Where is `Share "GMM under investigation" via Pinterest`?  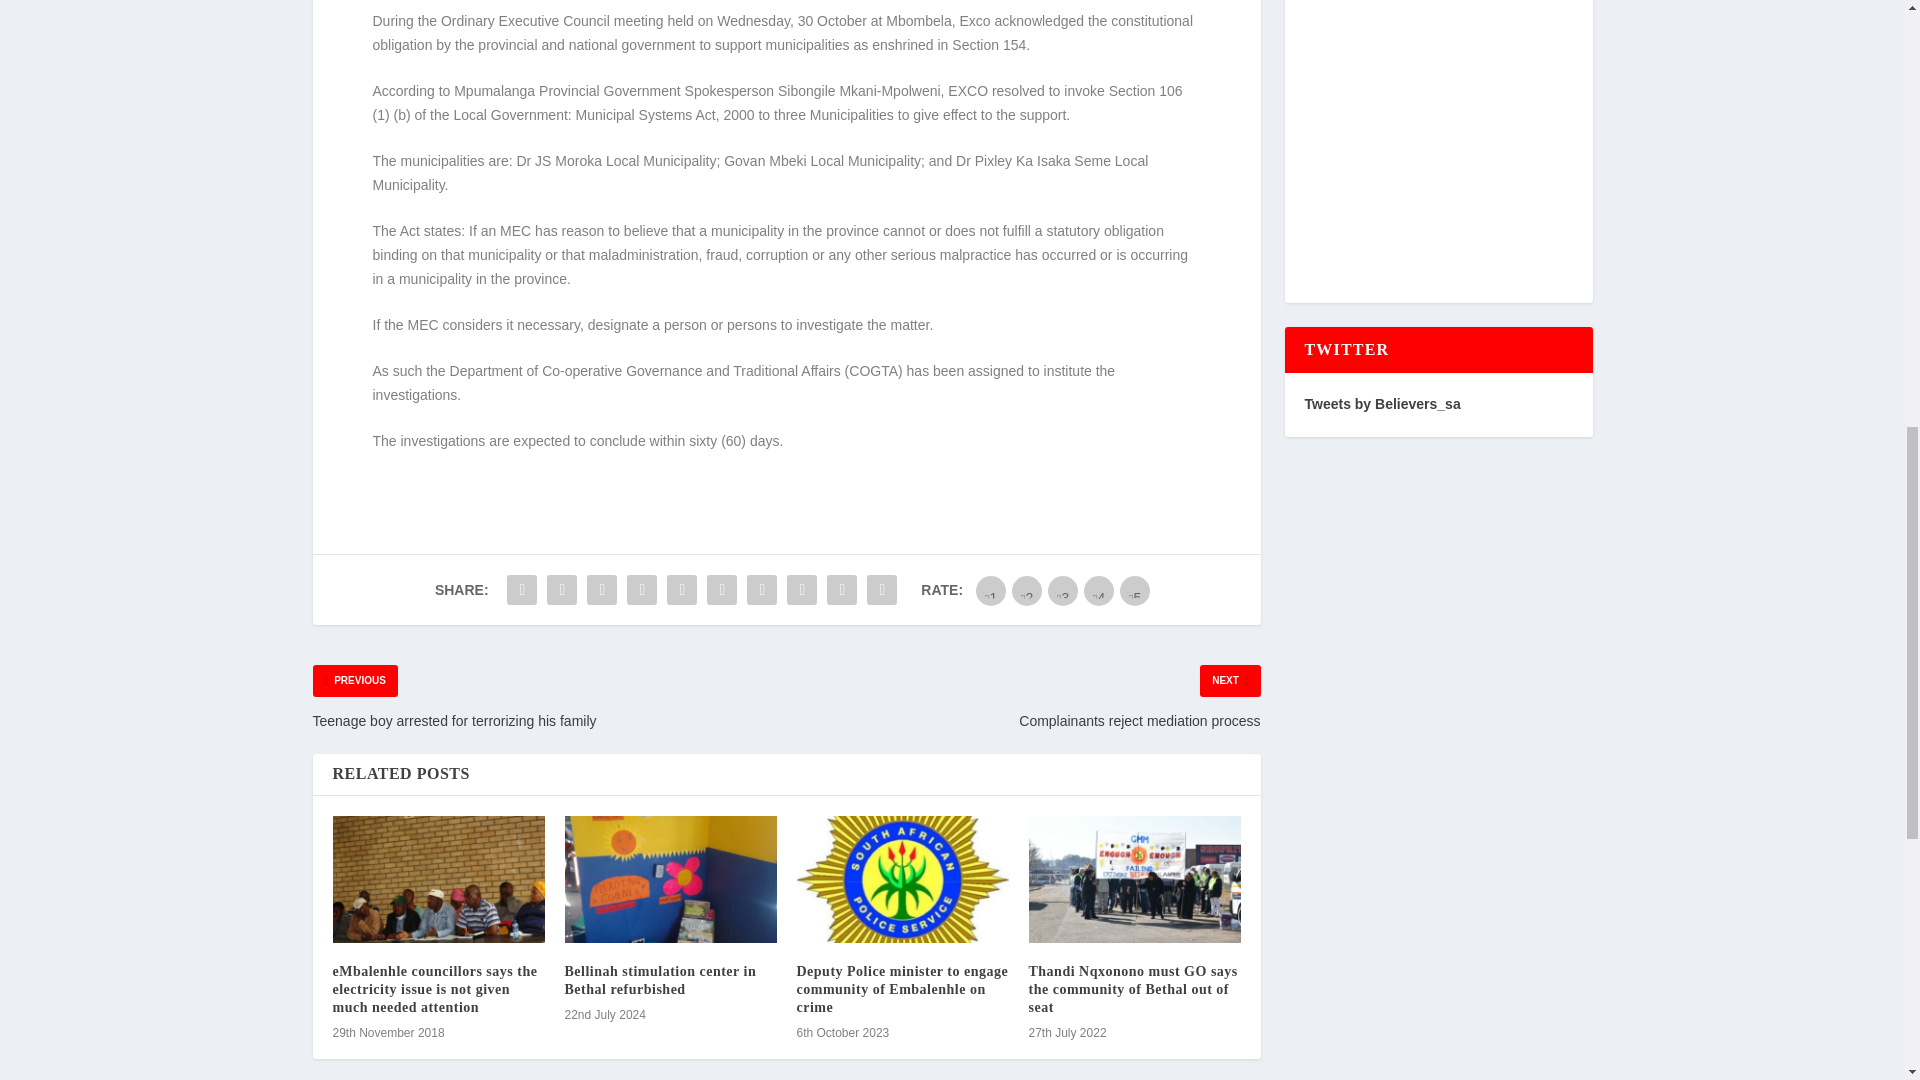
Share "GMM under investigation" via Pinterest is located at coordinates (682, 590).